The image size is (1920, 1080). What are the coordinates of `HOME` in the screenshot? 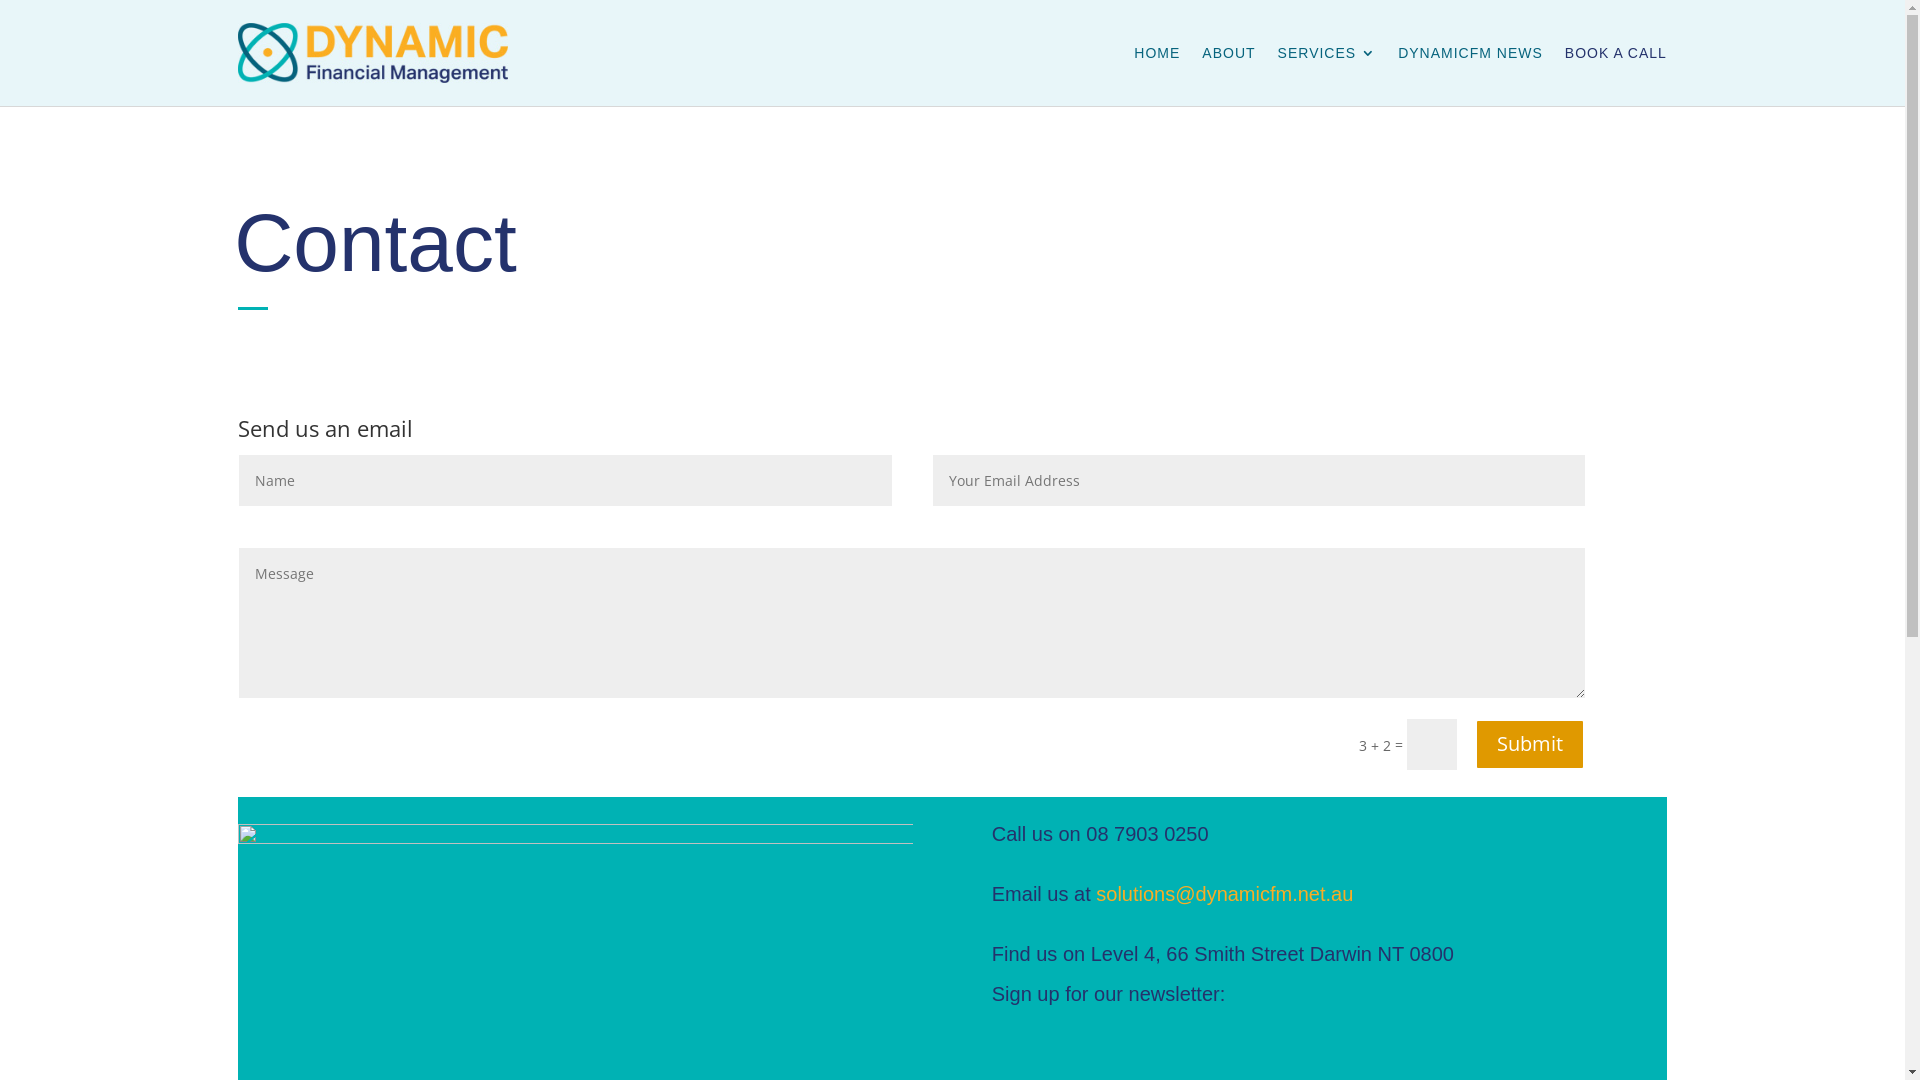 It's located at (1157, 53).